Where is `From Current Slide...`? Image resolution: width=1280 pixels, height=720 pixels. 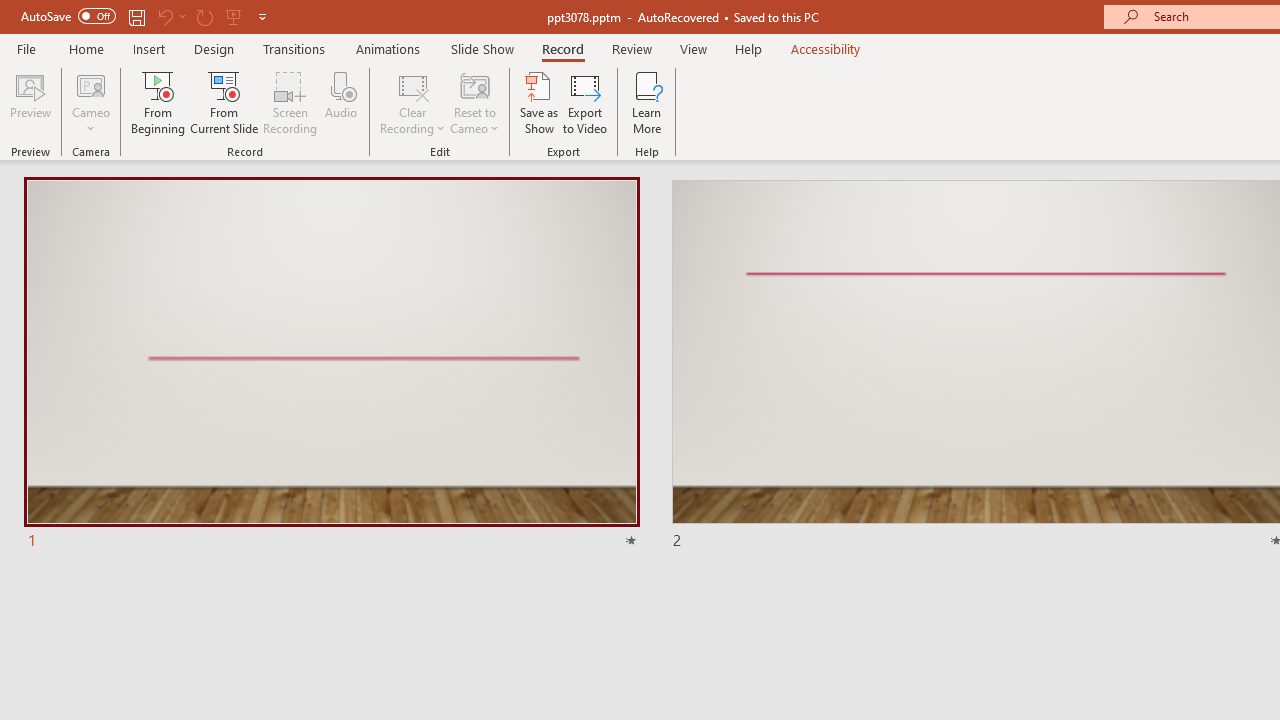 From Current Slide... is located at coordinates (224, 102).